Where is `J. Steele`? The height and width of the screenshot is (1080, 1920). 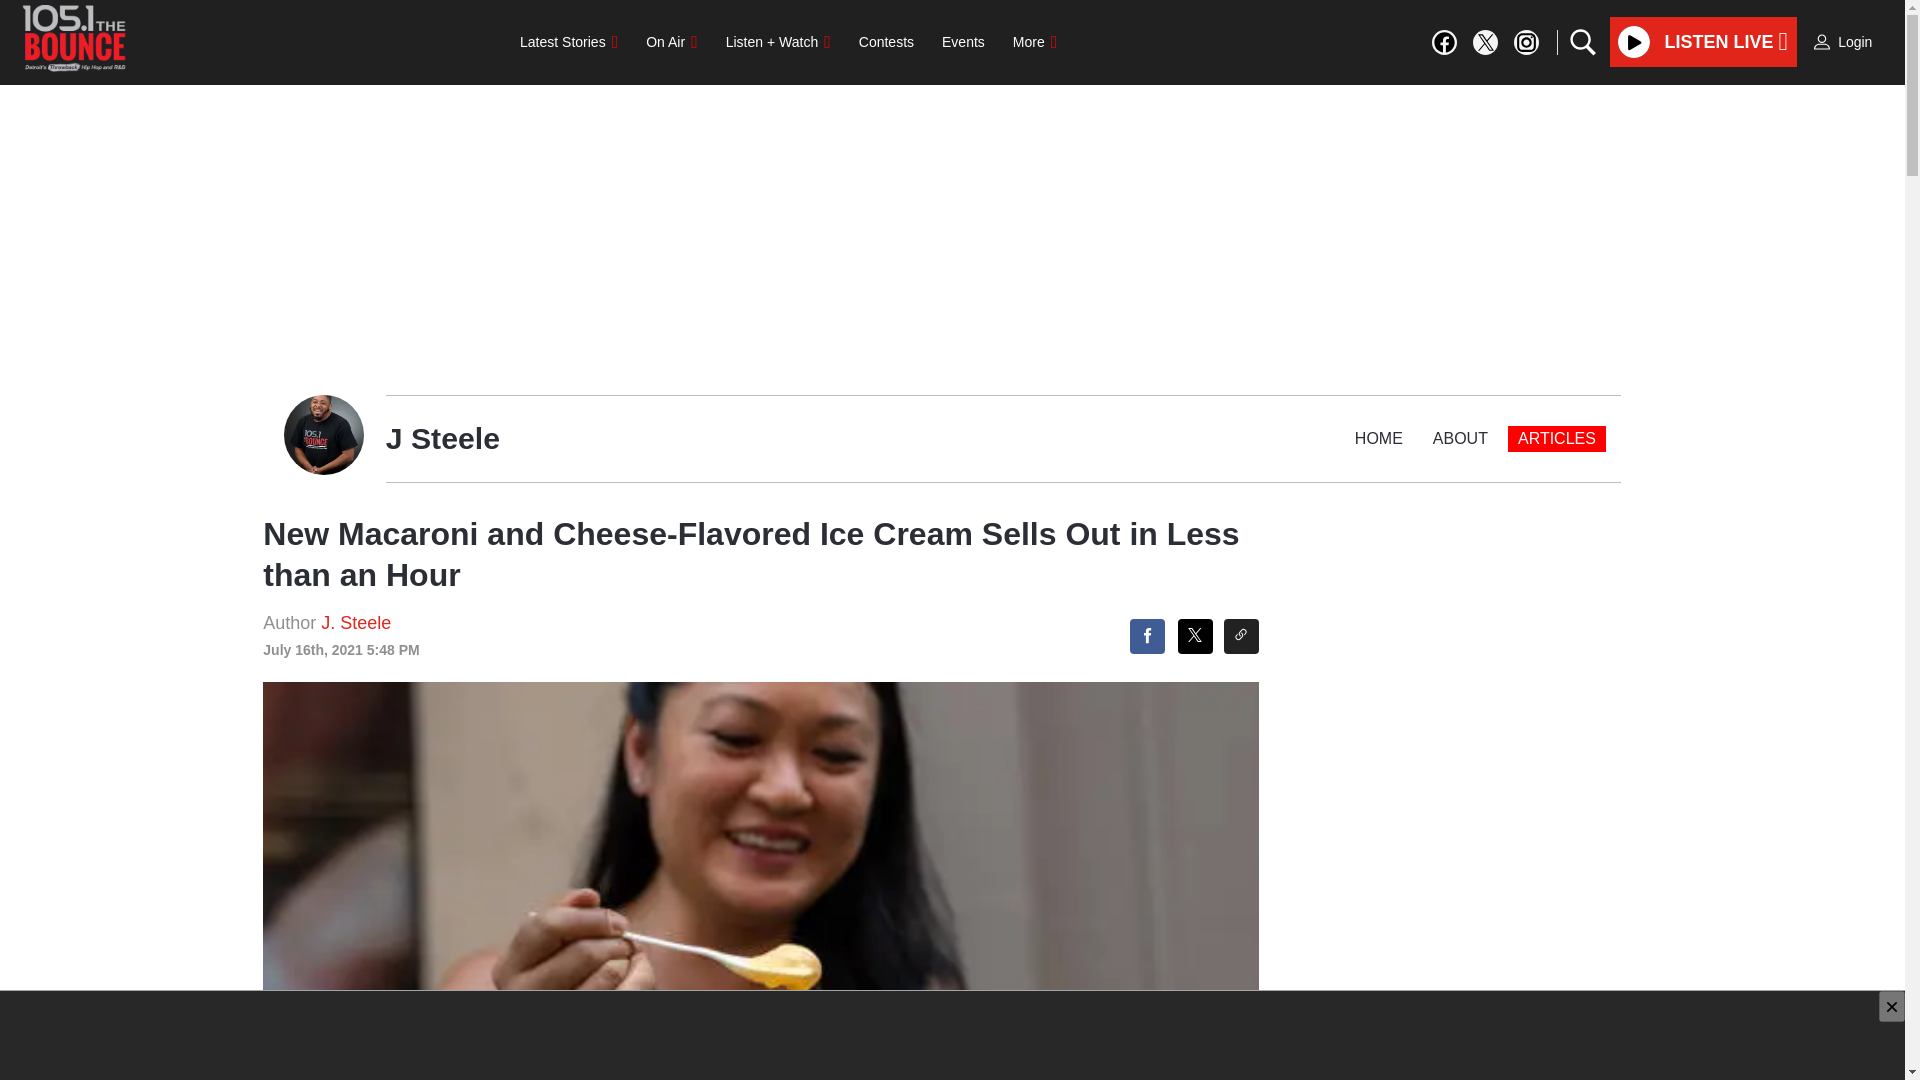 J. Steele is located at coordinates (356, 622).